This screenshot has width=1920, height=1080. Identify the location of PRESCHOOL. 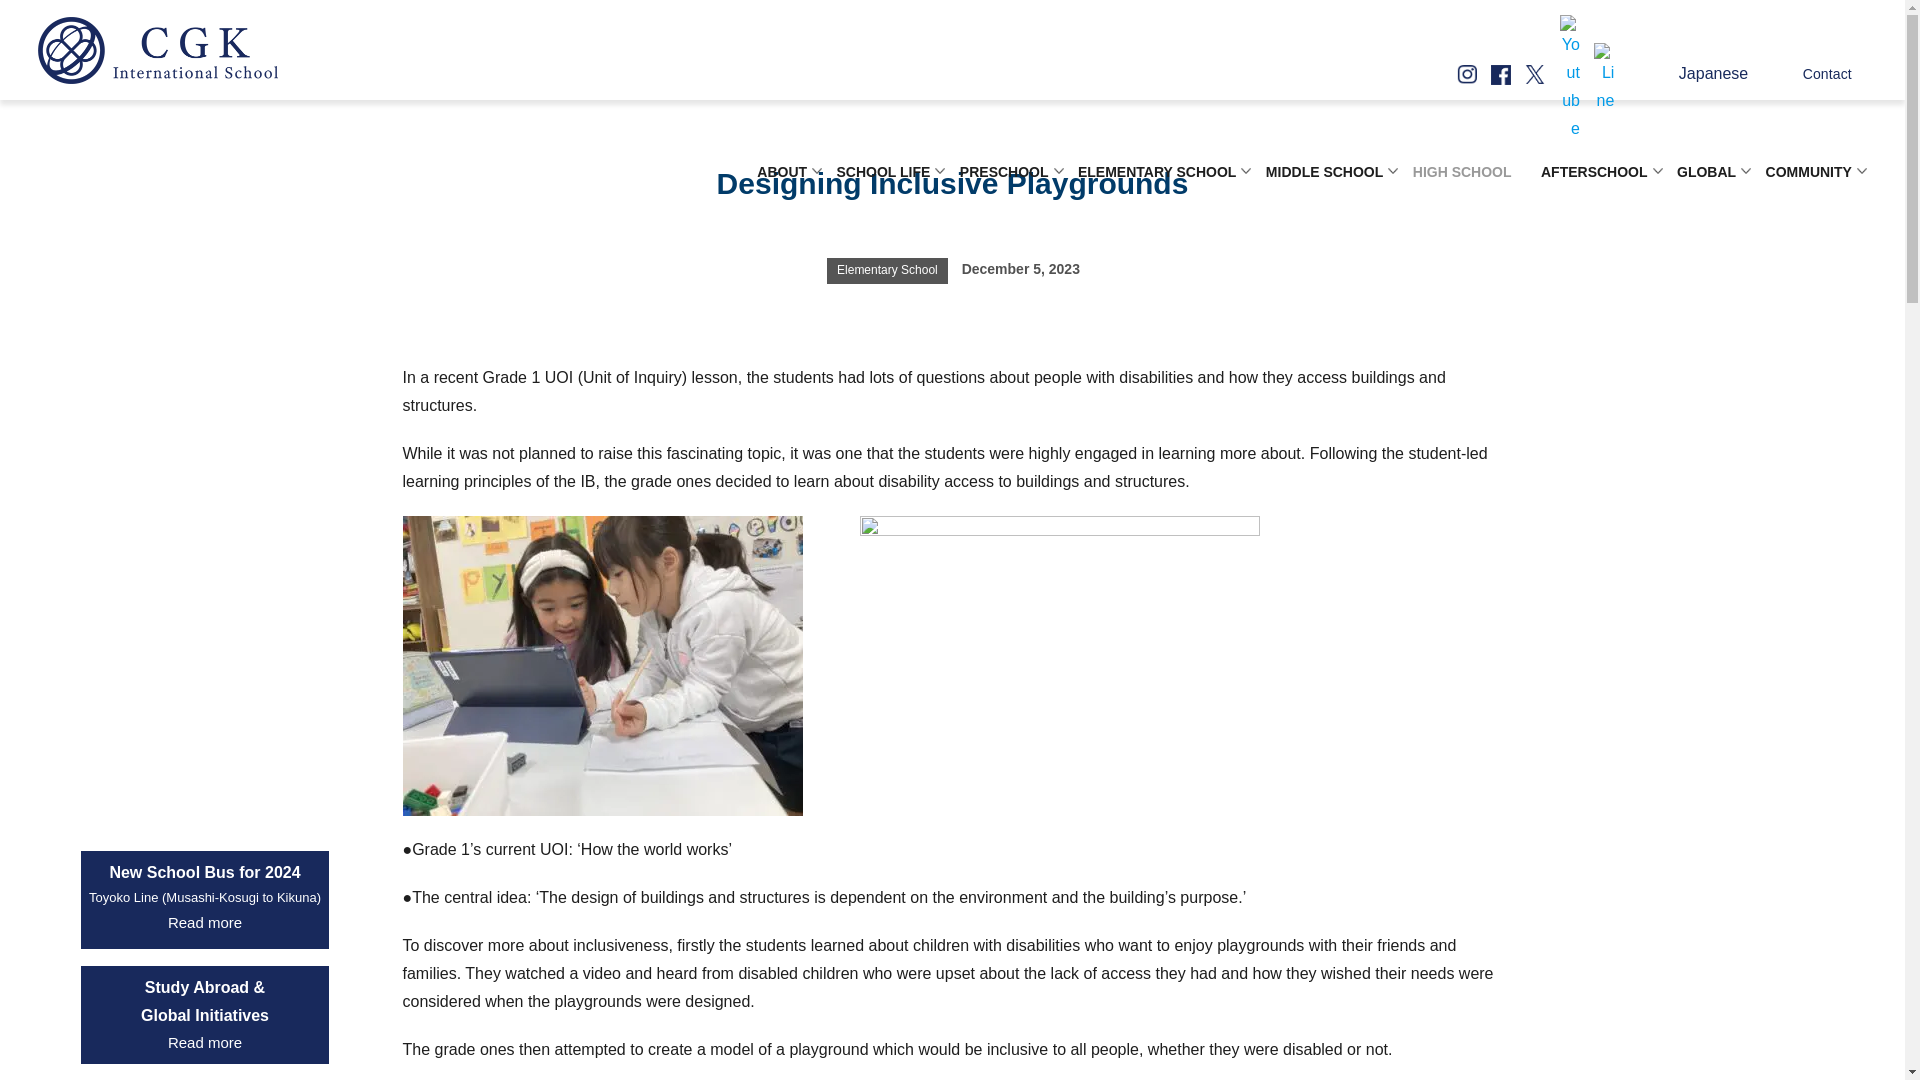
(1004, 172).